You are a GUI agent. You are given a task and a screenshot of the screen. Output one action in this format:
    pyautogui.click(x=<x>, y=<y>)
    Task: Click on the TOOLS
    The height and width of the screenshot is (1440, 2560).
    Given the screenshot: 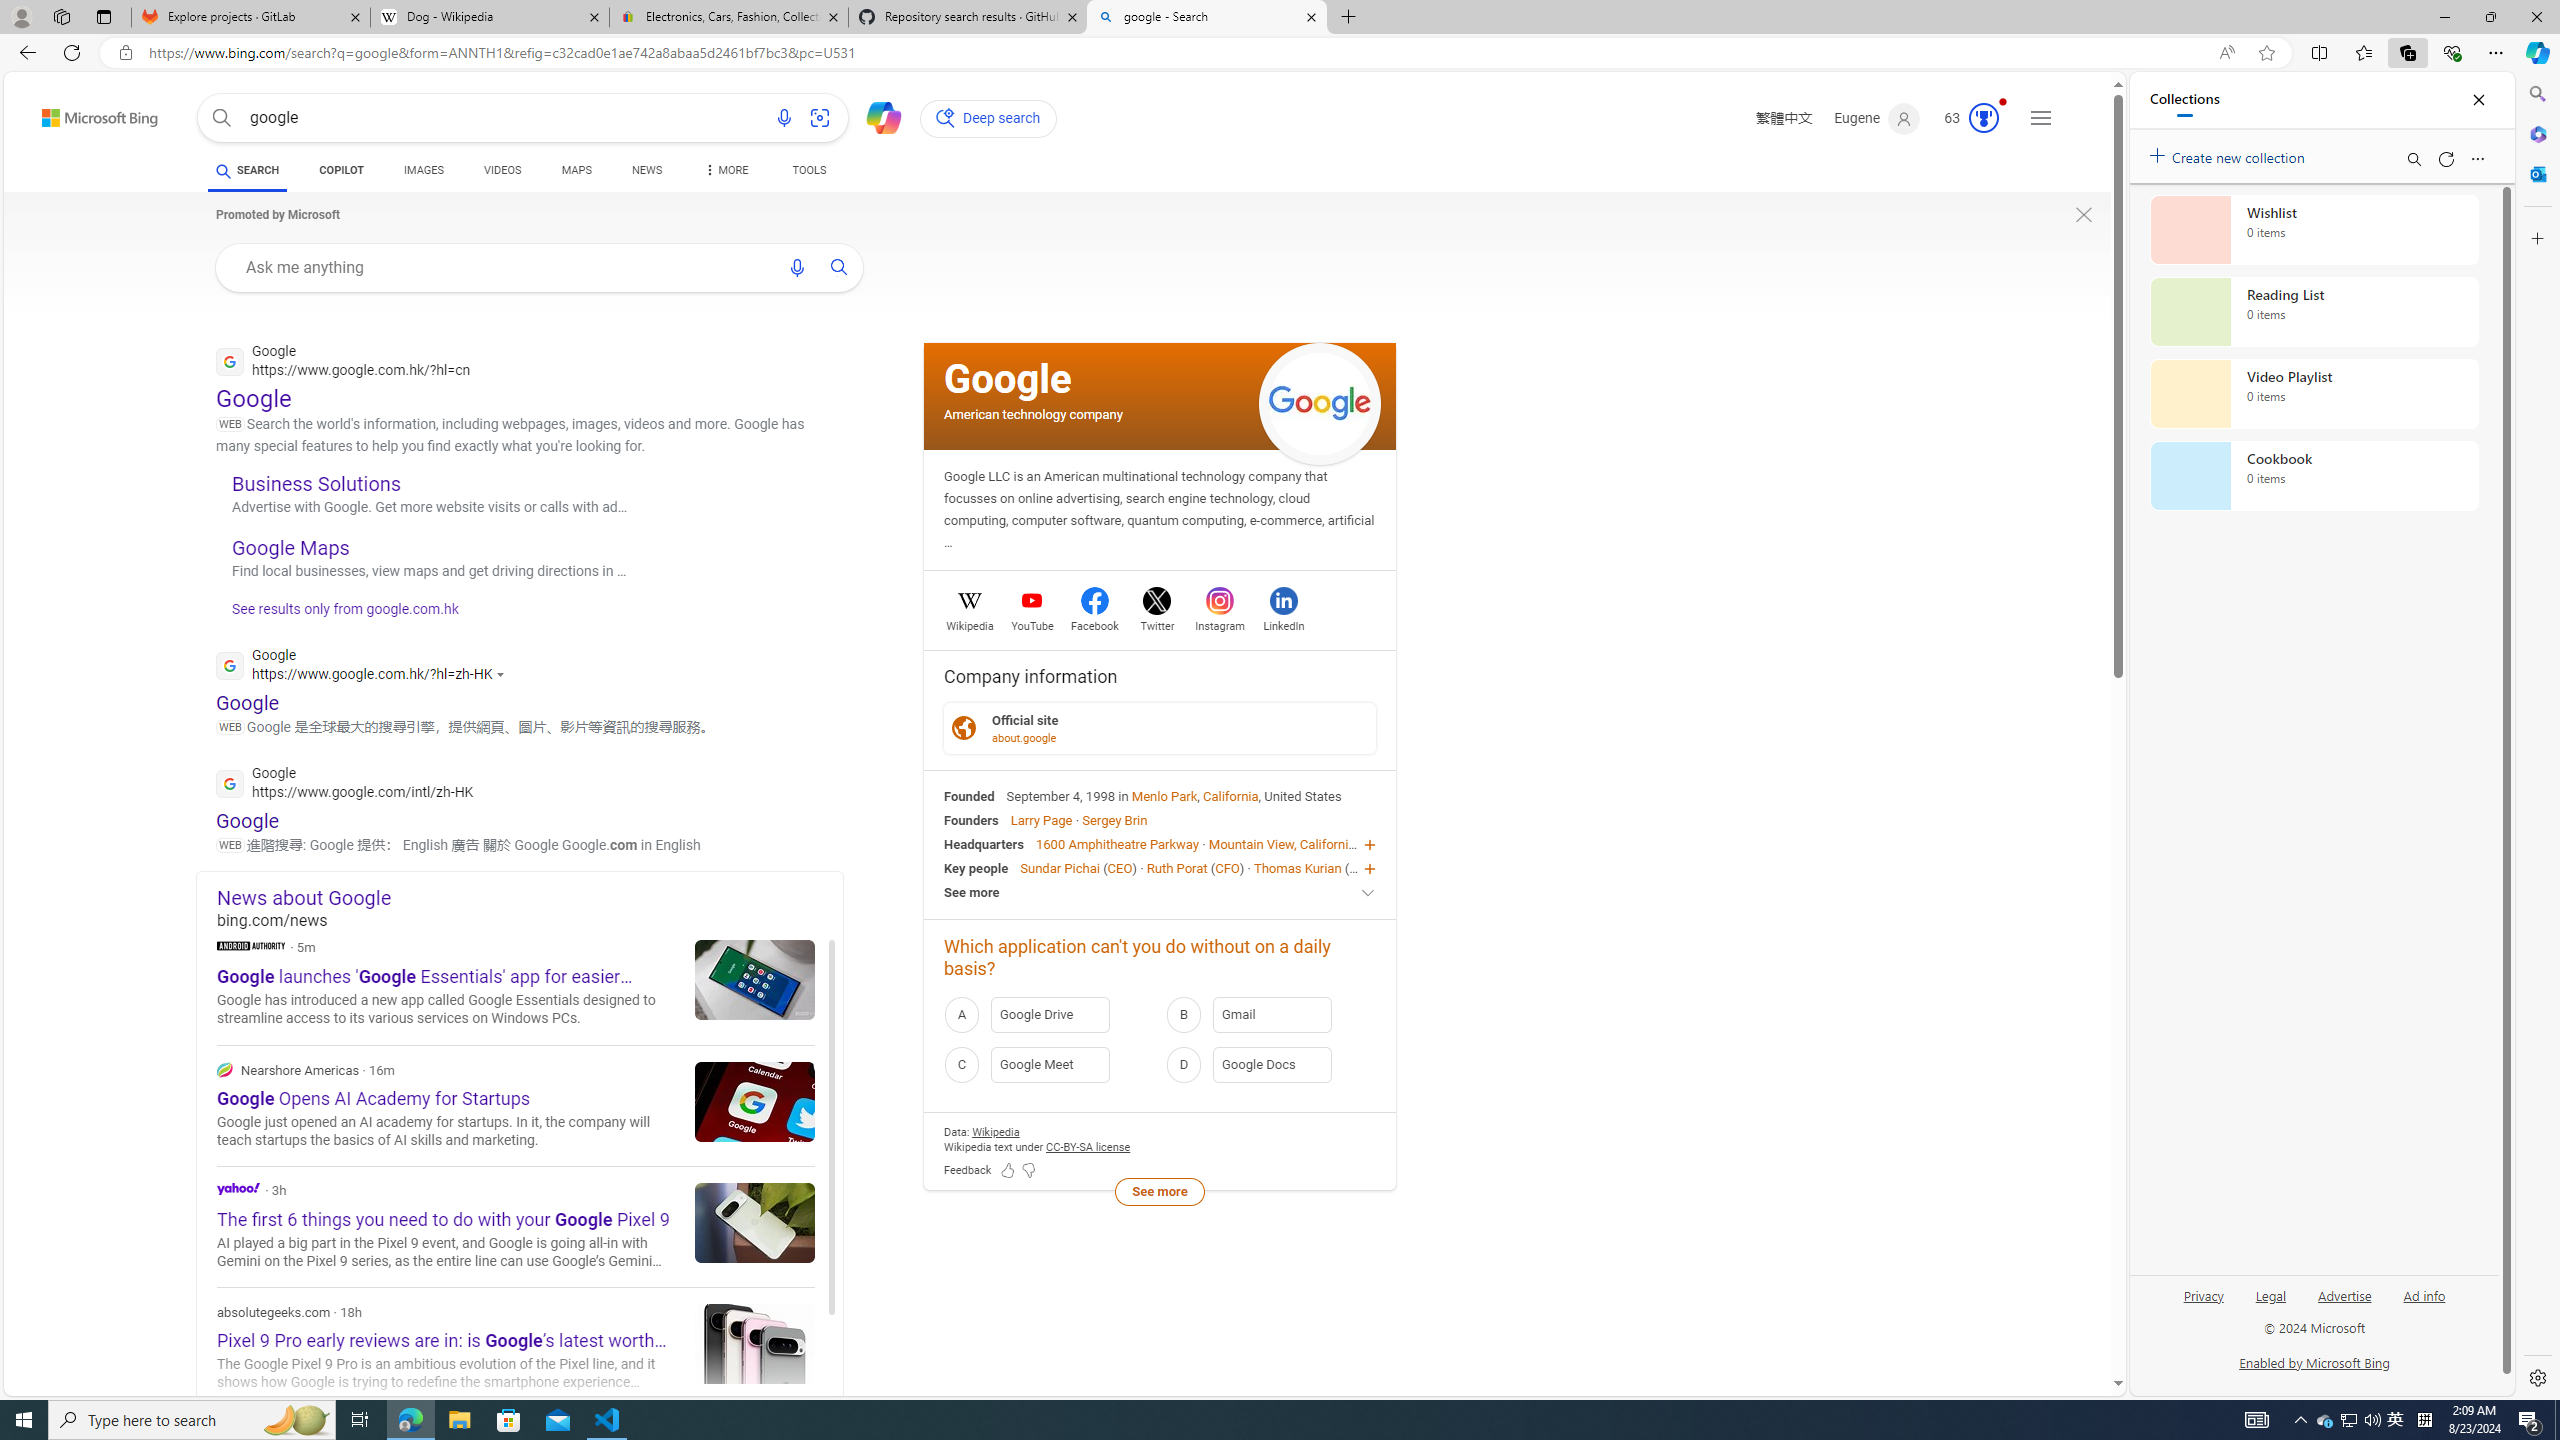 What is the action you would take?
    pyautogui.click(x=810, y=173)
    